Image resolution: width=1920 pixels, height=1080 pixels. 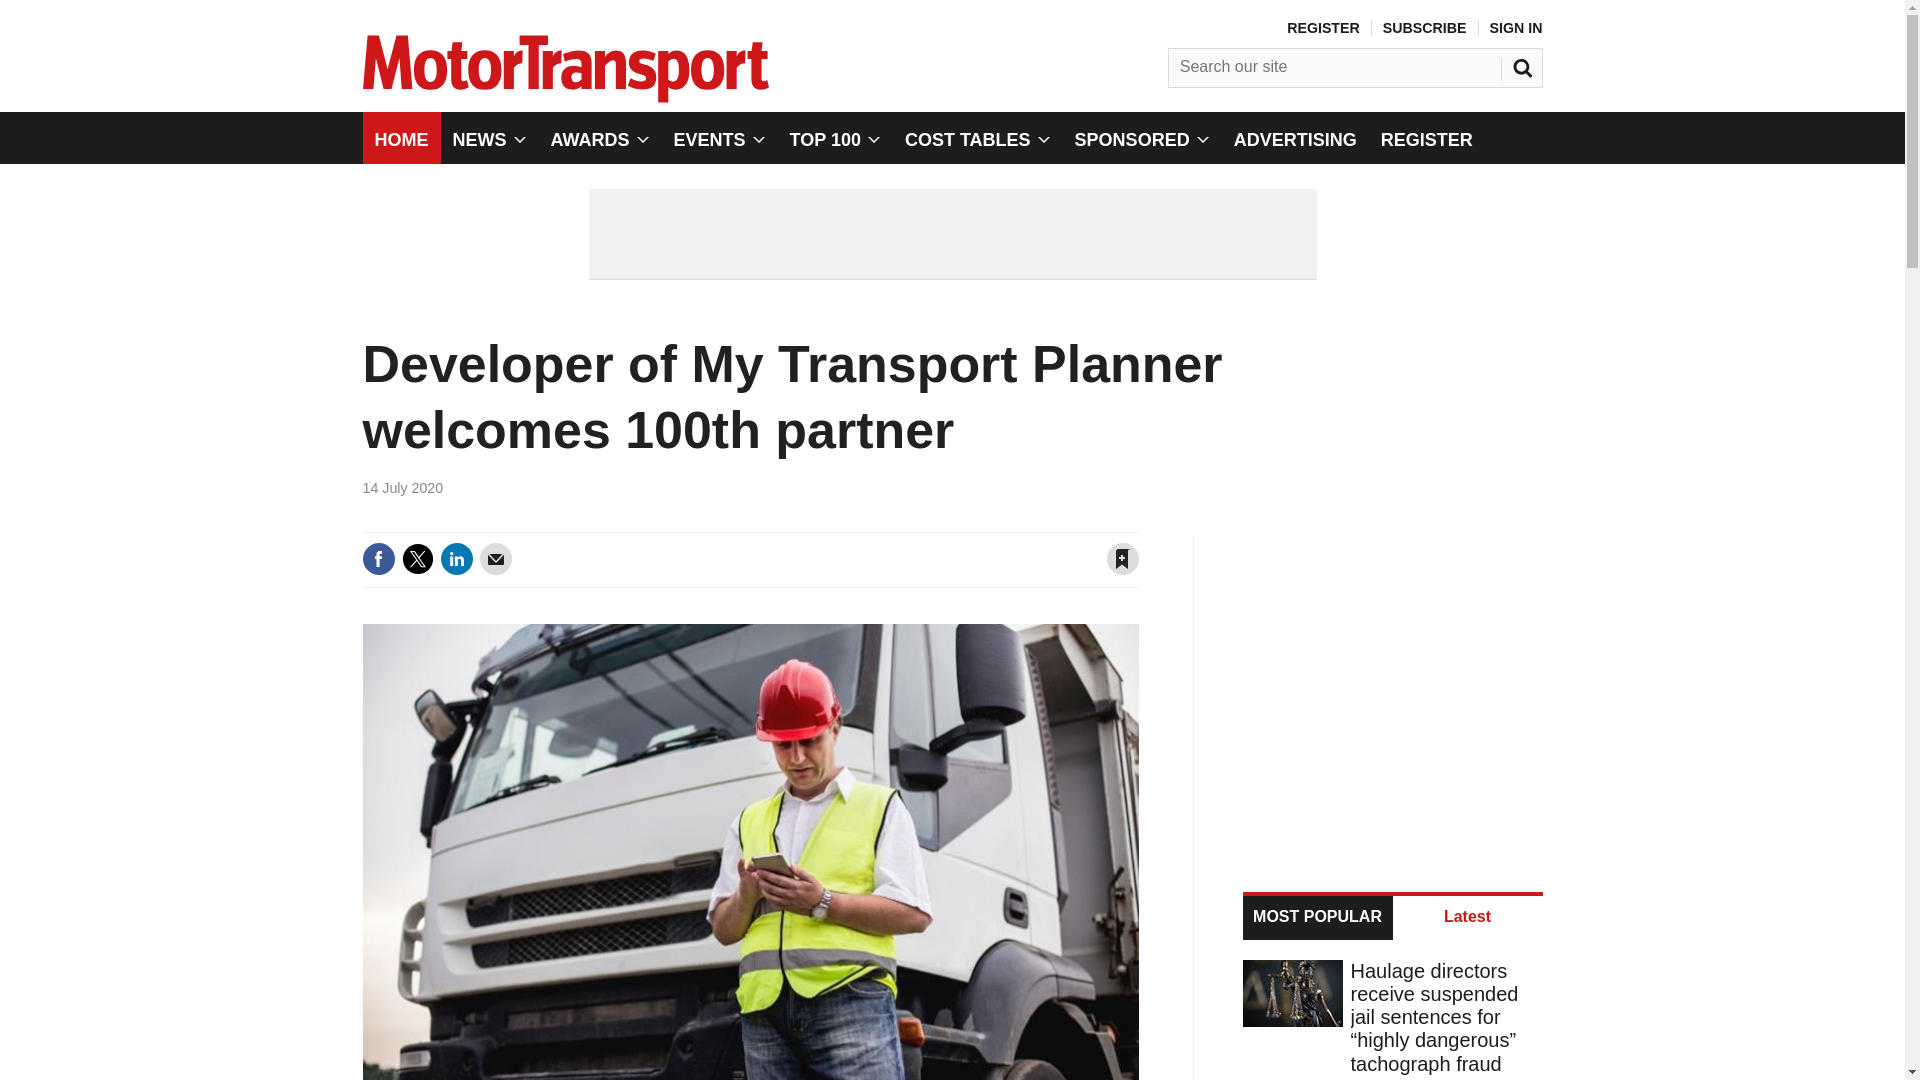 I want to click on SEARCH, so click(x=1525, y=63).